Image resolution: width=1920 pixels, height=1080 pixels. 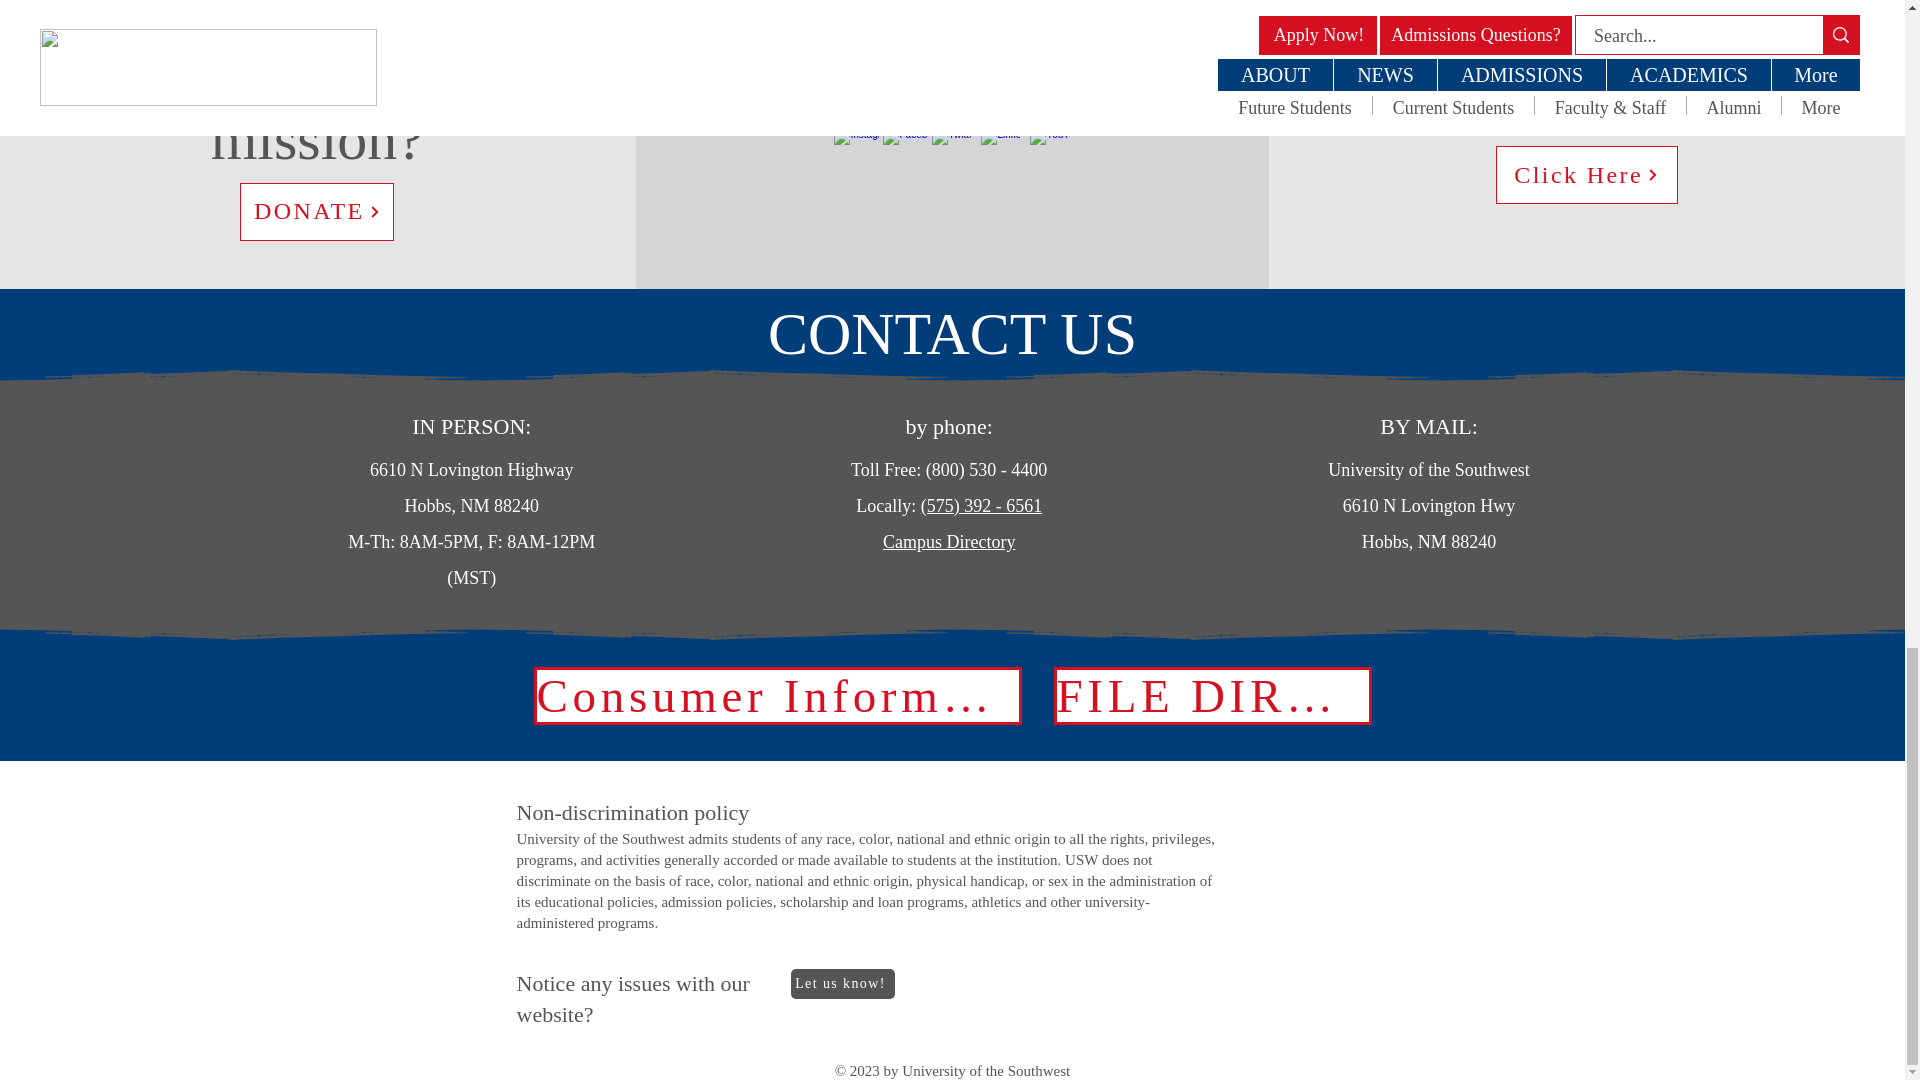 What do you see at coordinates (1586, 174) in the screenshot?
I see `Click Here` at bounding box center [1586, 174].